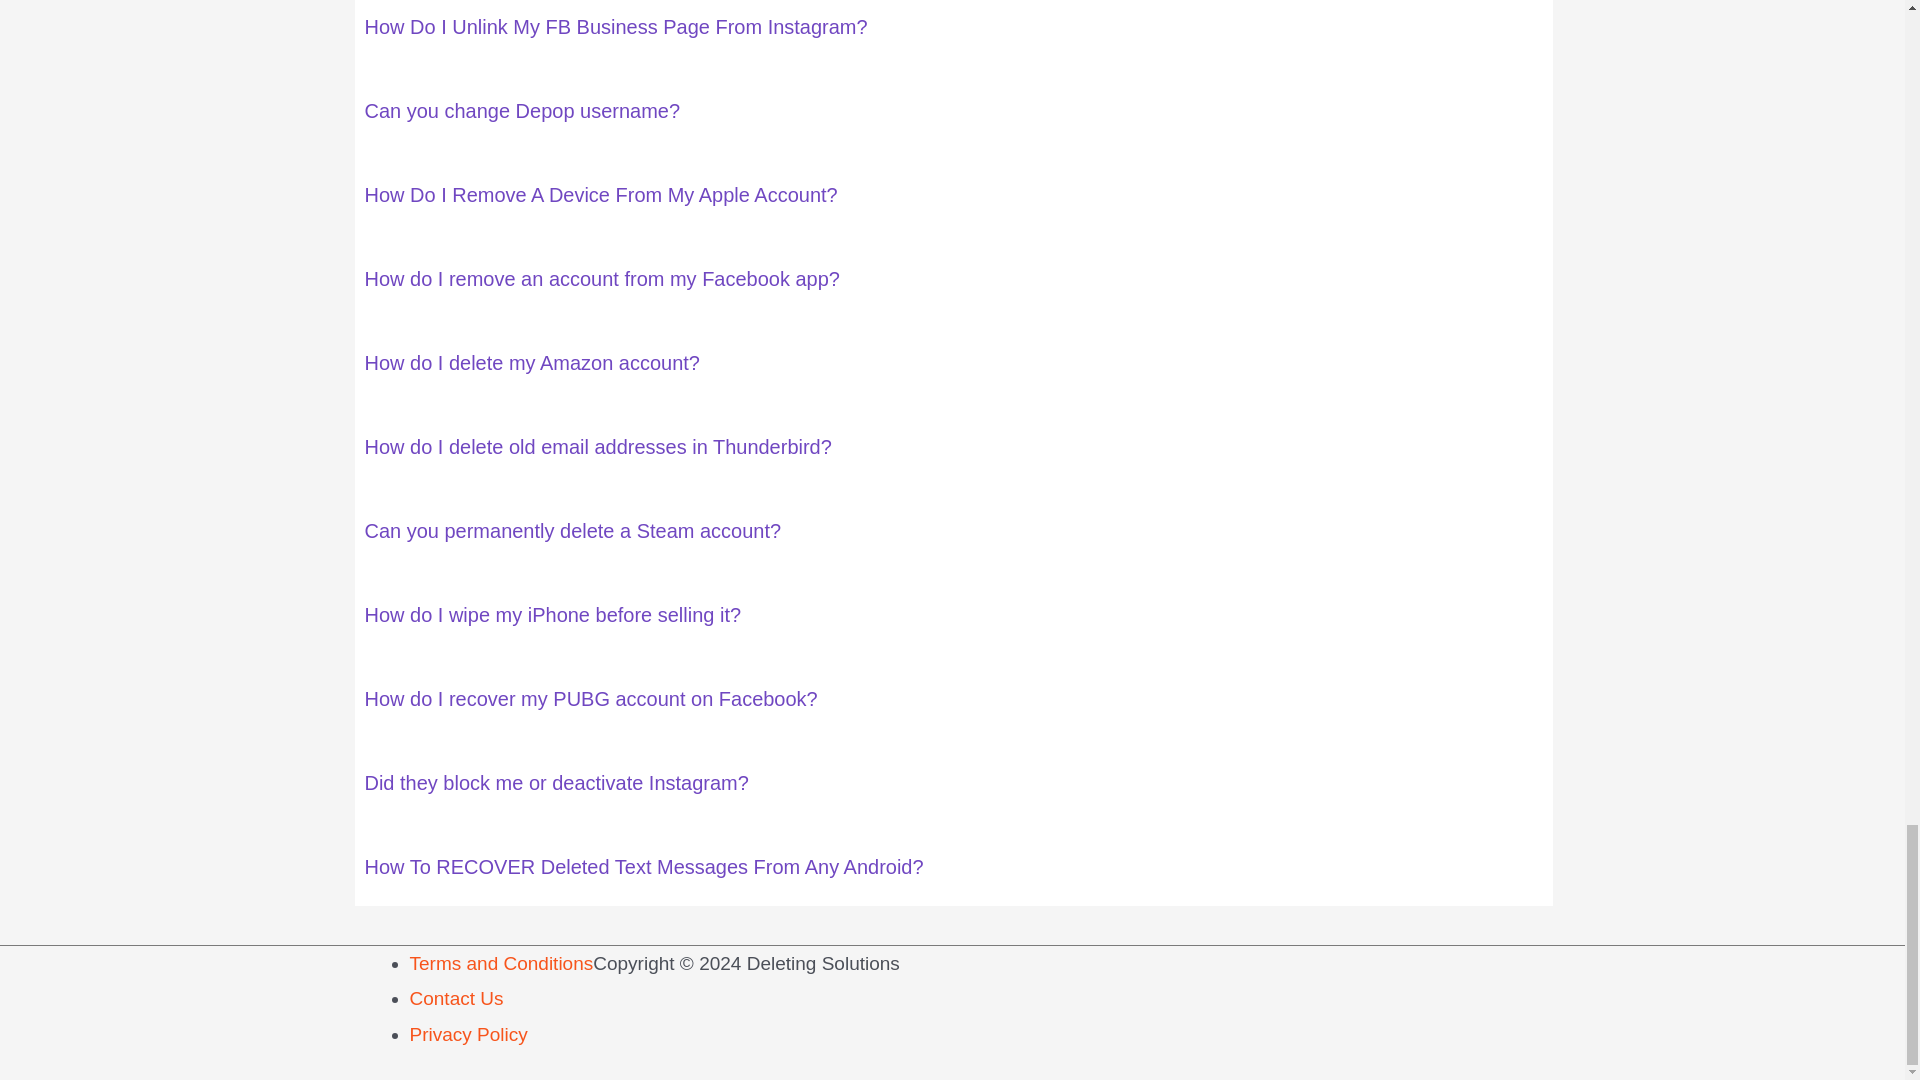  I want to click on Privacy Policy, so click(469, 1034).